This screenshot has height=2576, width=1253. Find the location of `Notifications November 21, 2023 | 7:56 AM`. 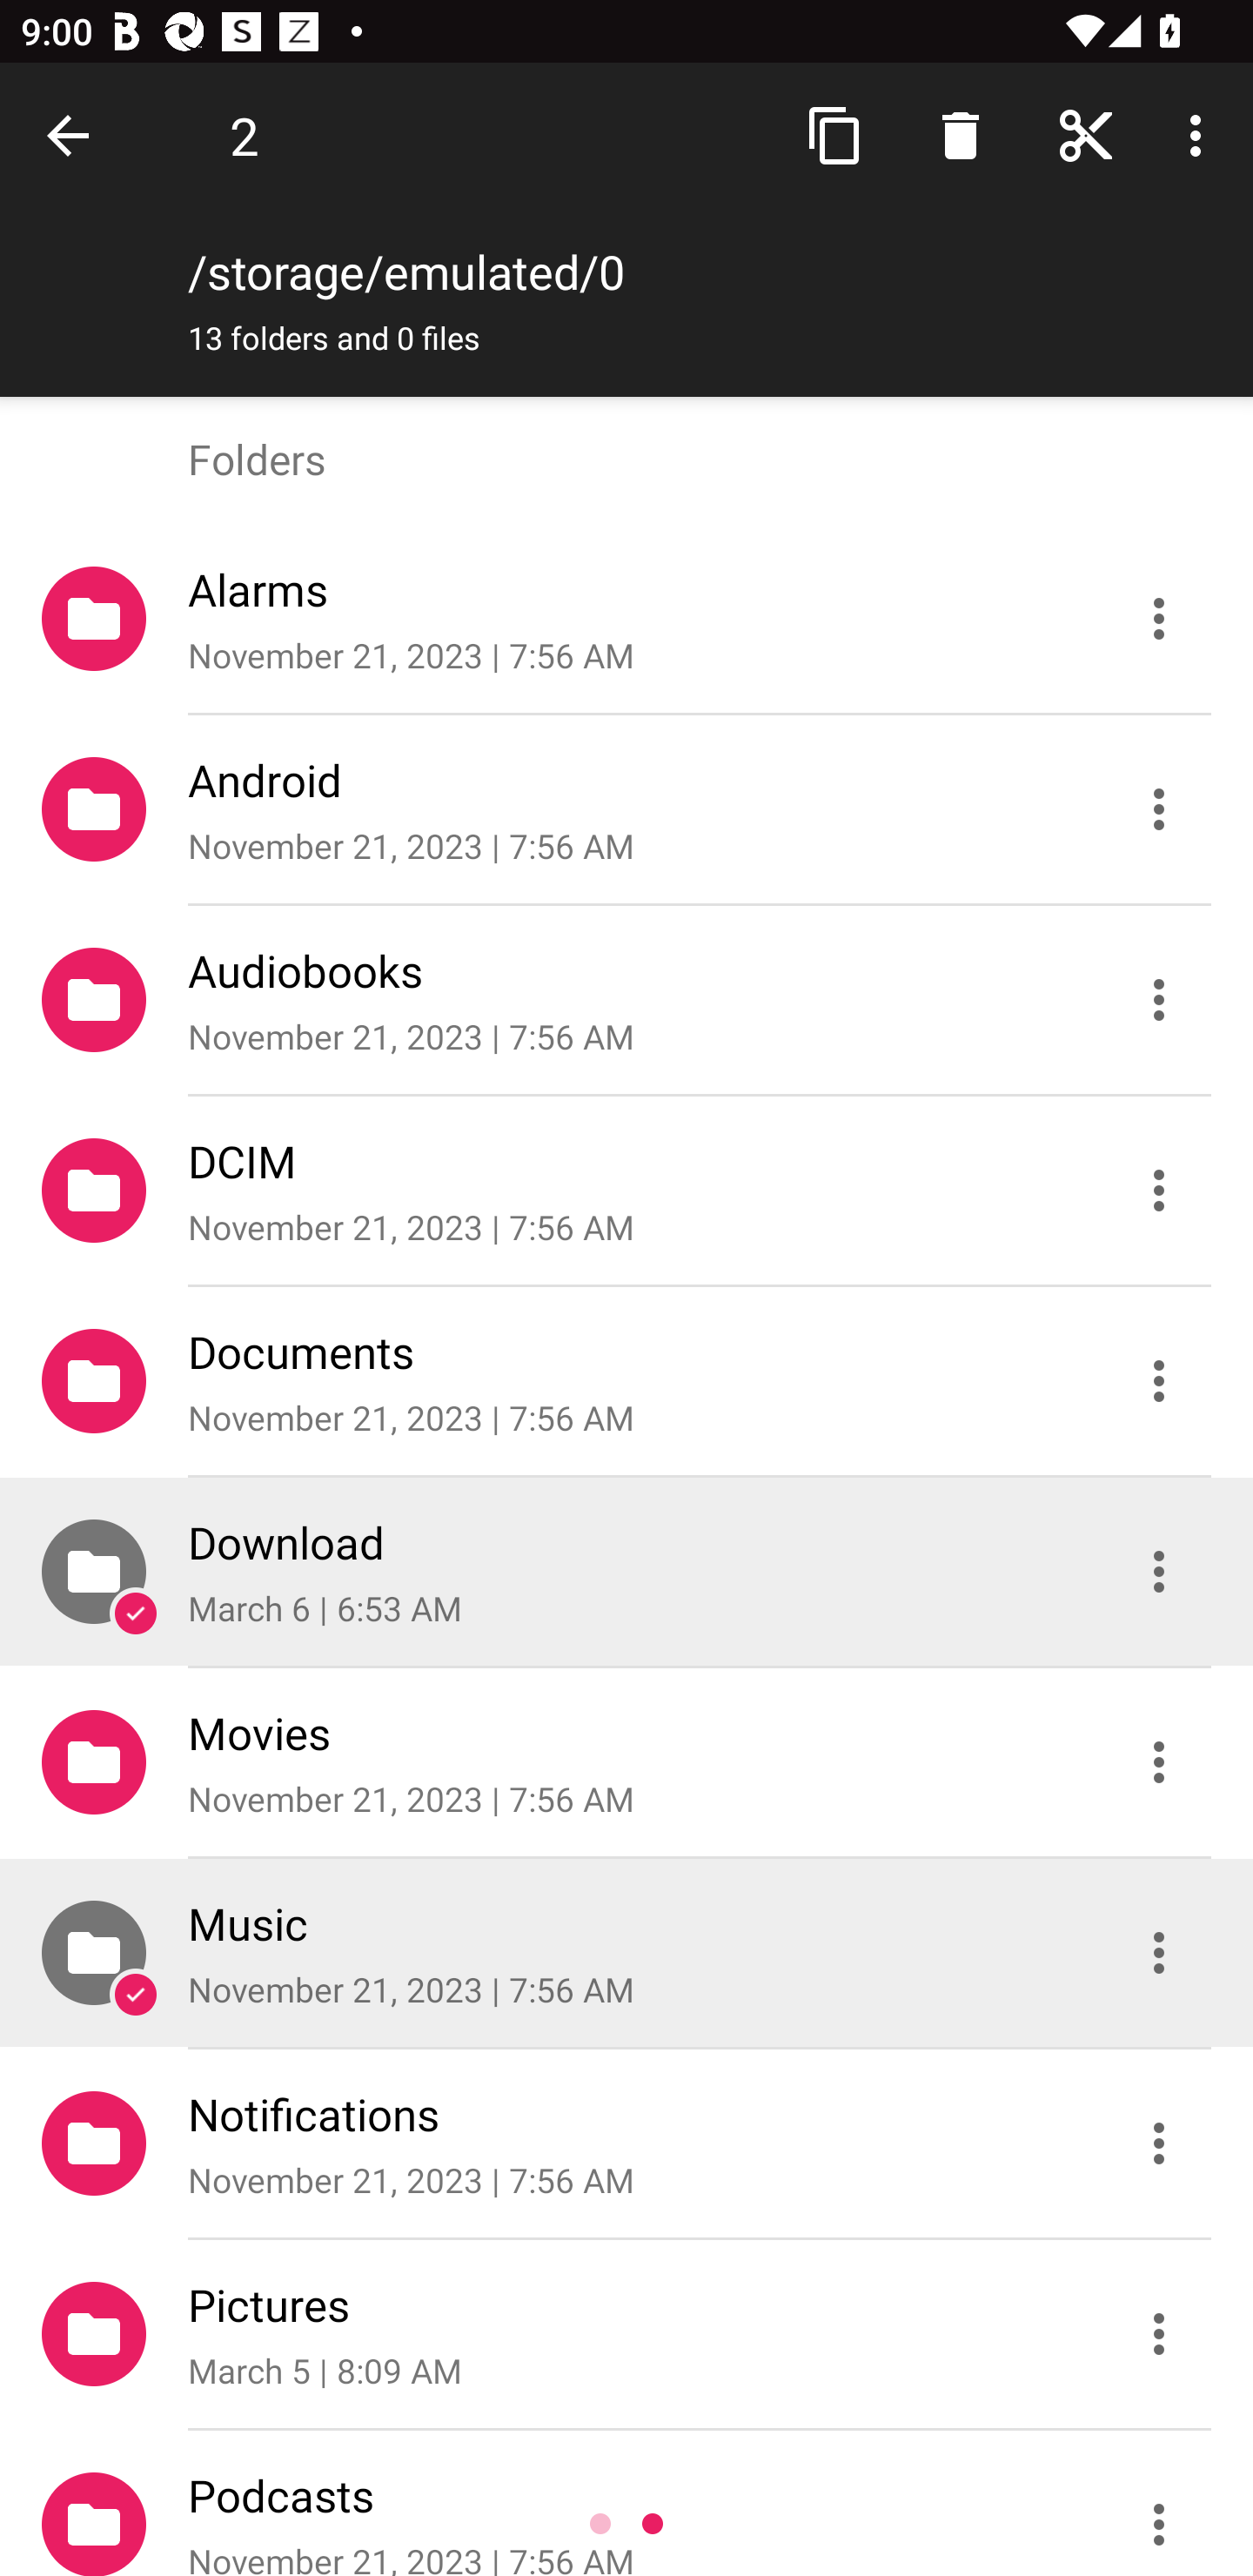

Notifications November 21, 2023 | 7:56 AM is located at coordinates (626, 2144).